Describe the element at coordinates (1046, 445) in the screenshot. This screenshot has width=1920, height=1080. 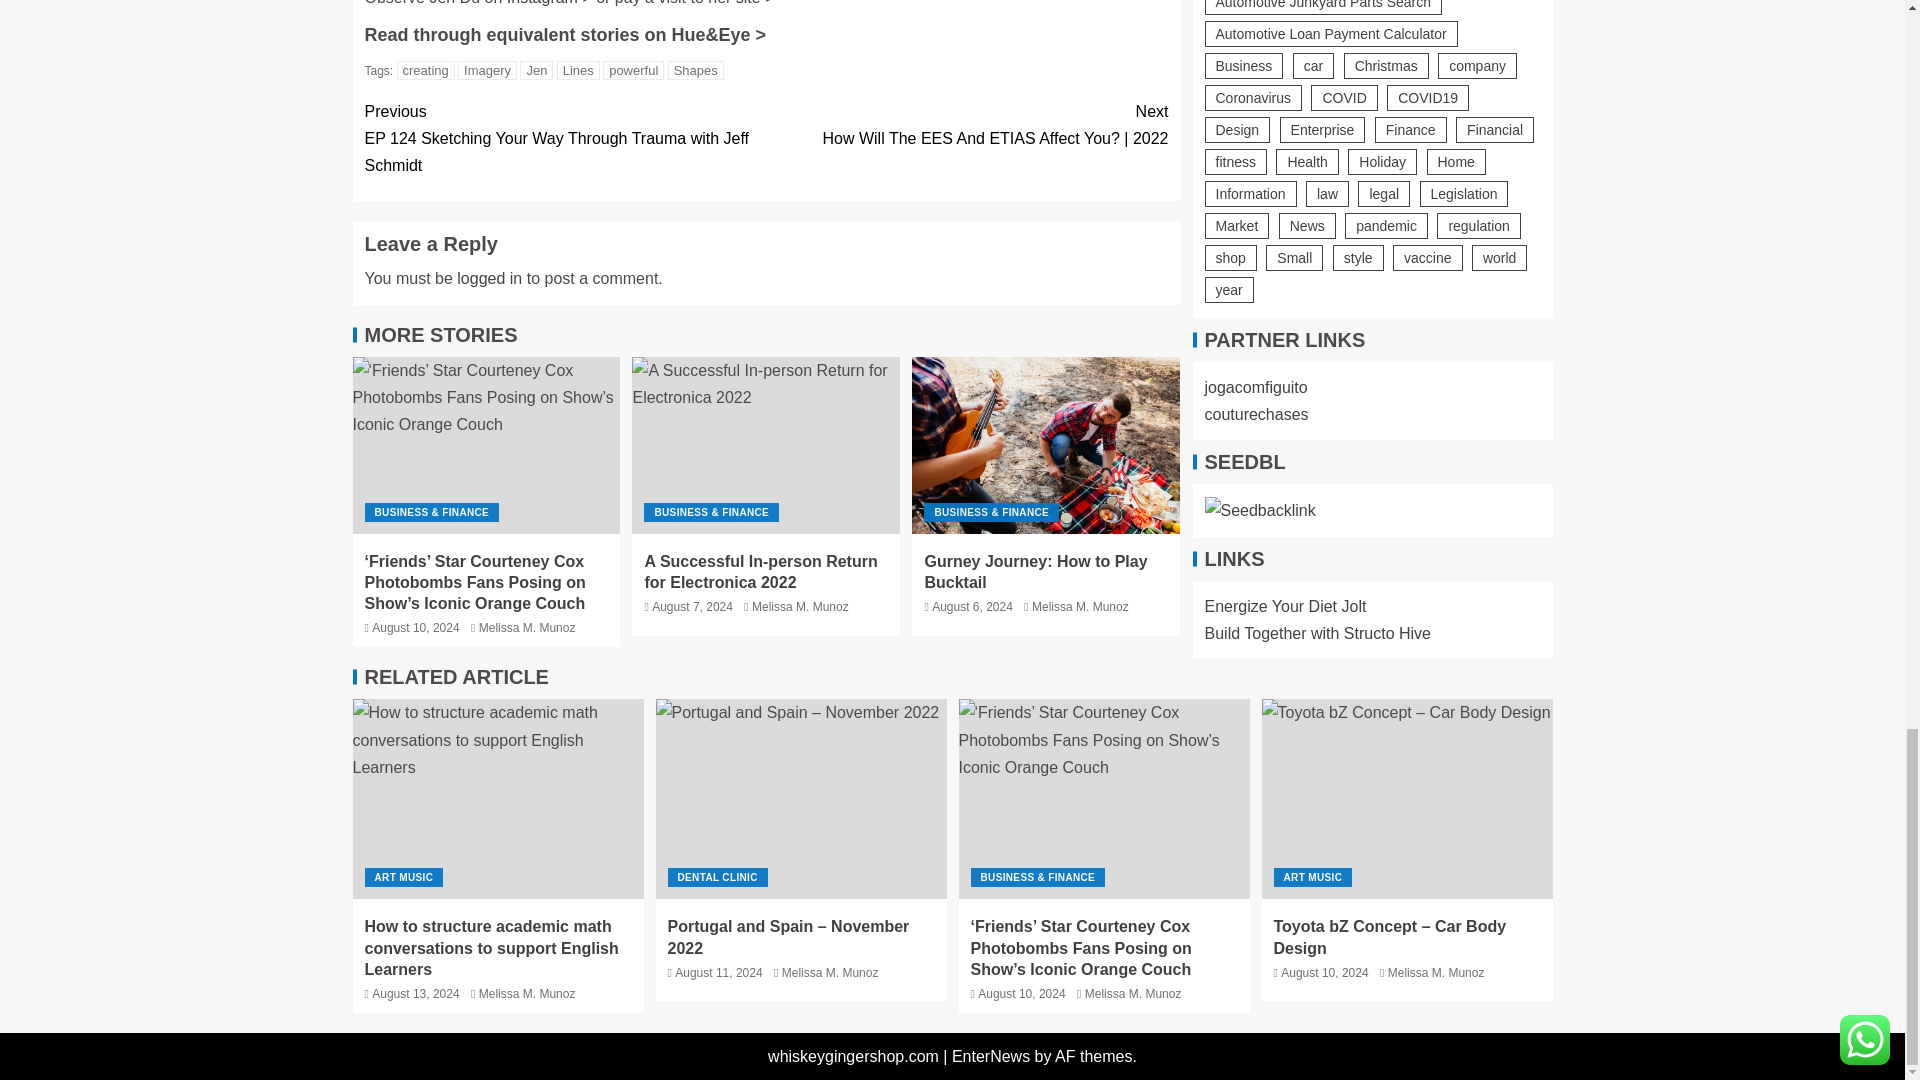
I see `Gurney Journey: How to Play Bucktail` at that location.